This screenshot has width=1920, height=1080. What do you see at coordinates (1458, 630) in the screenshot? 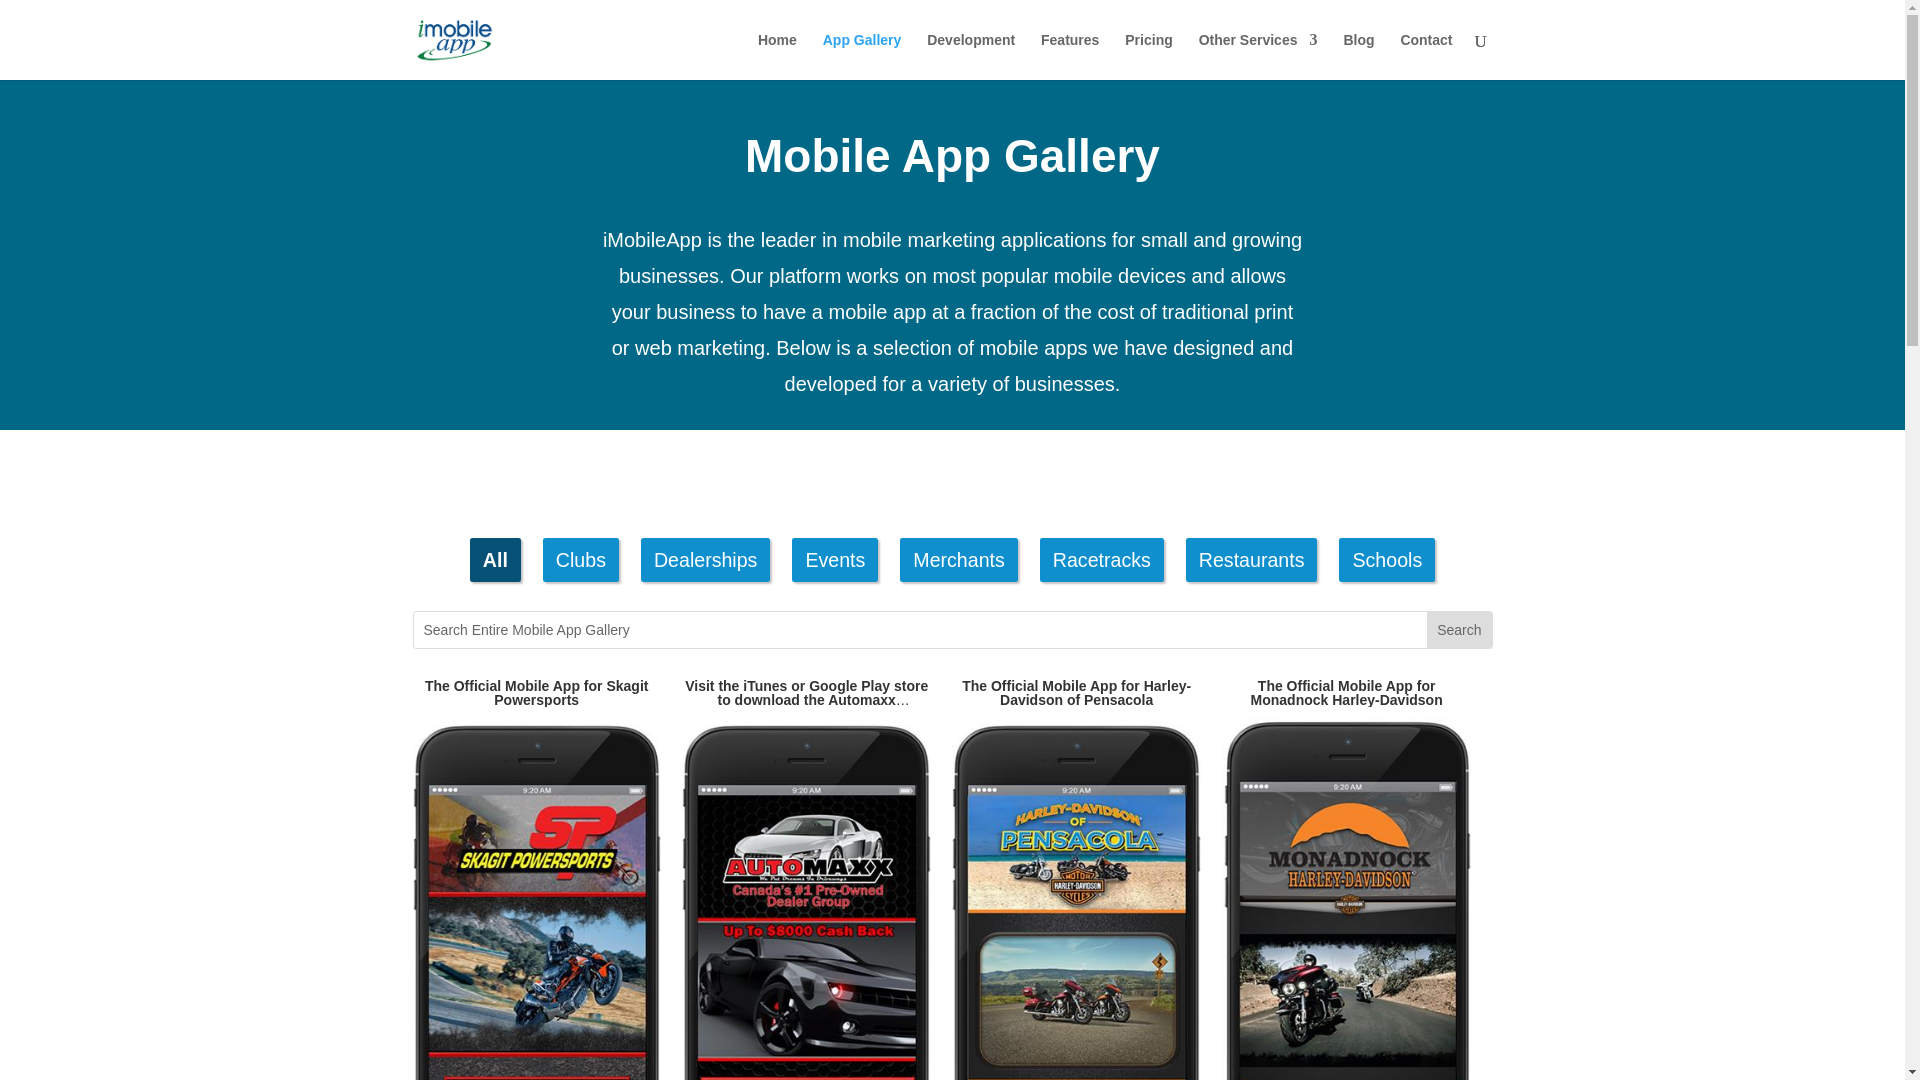
I see `Search` at bounding box center [1458, 630].